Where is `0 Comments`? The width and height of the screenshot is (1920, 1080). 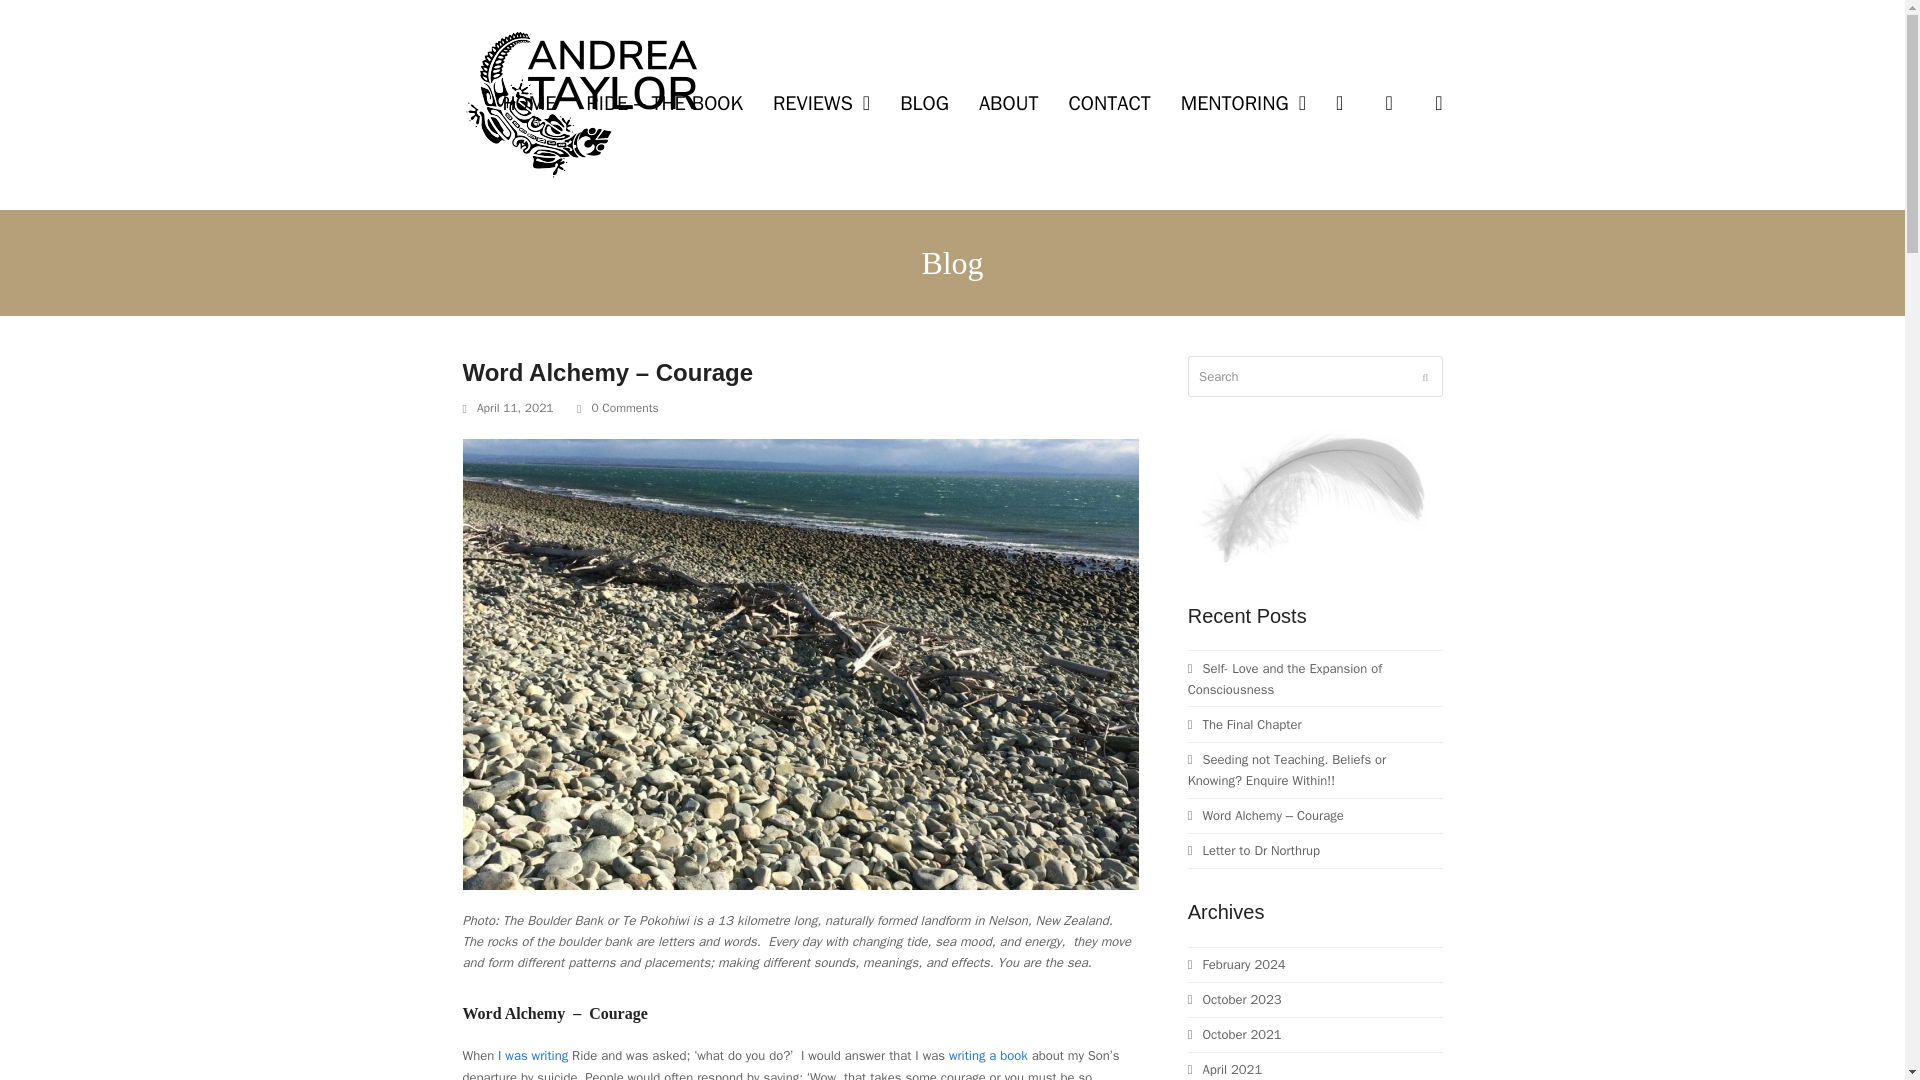
0 Comments is located at coordinates (618, 408).